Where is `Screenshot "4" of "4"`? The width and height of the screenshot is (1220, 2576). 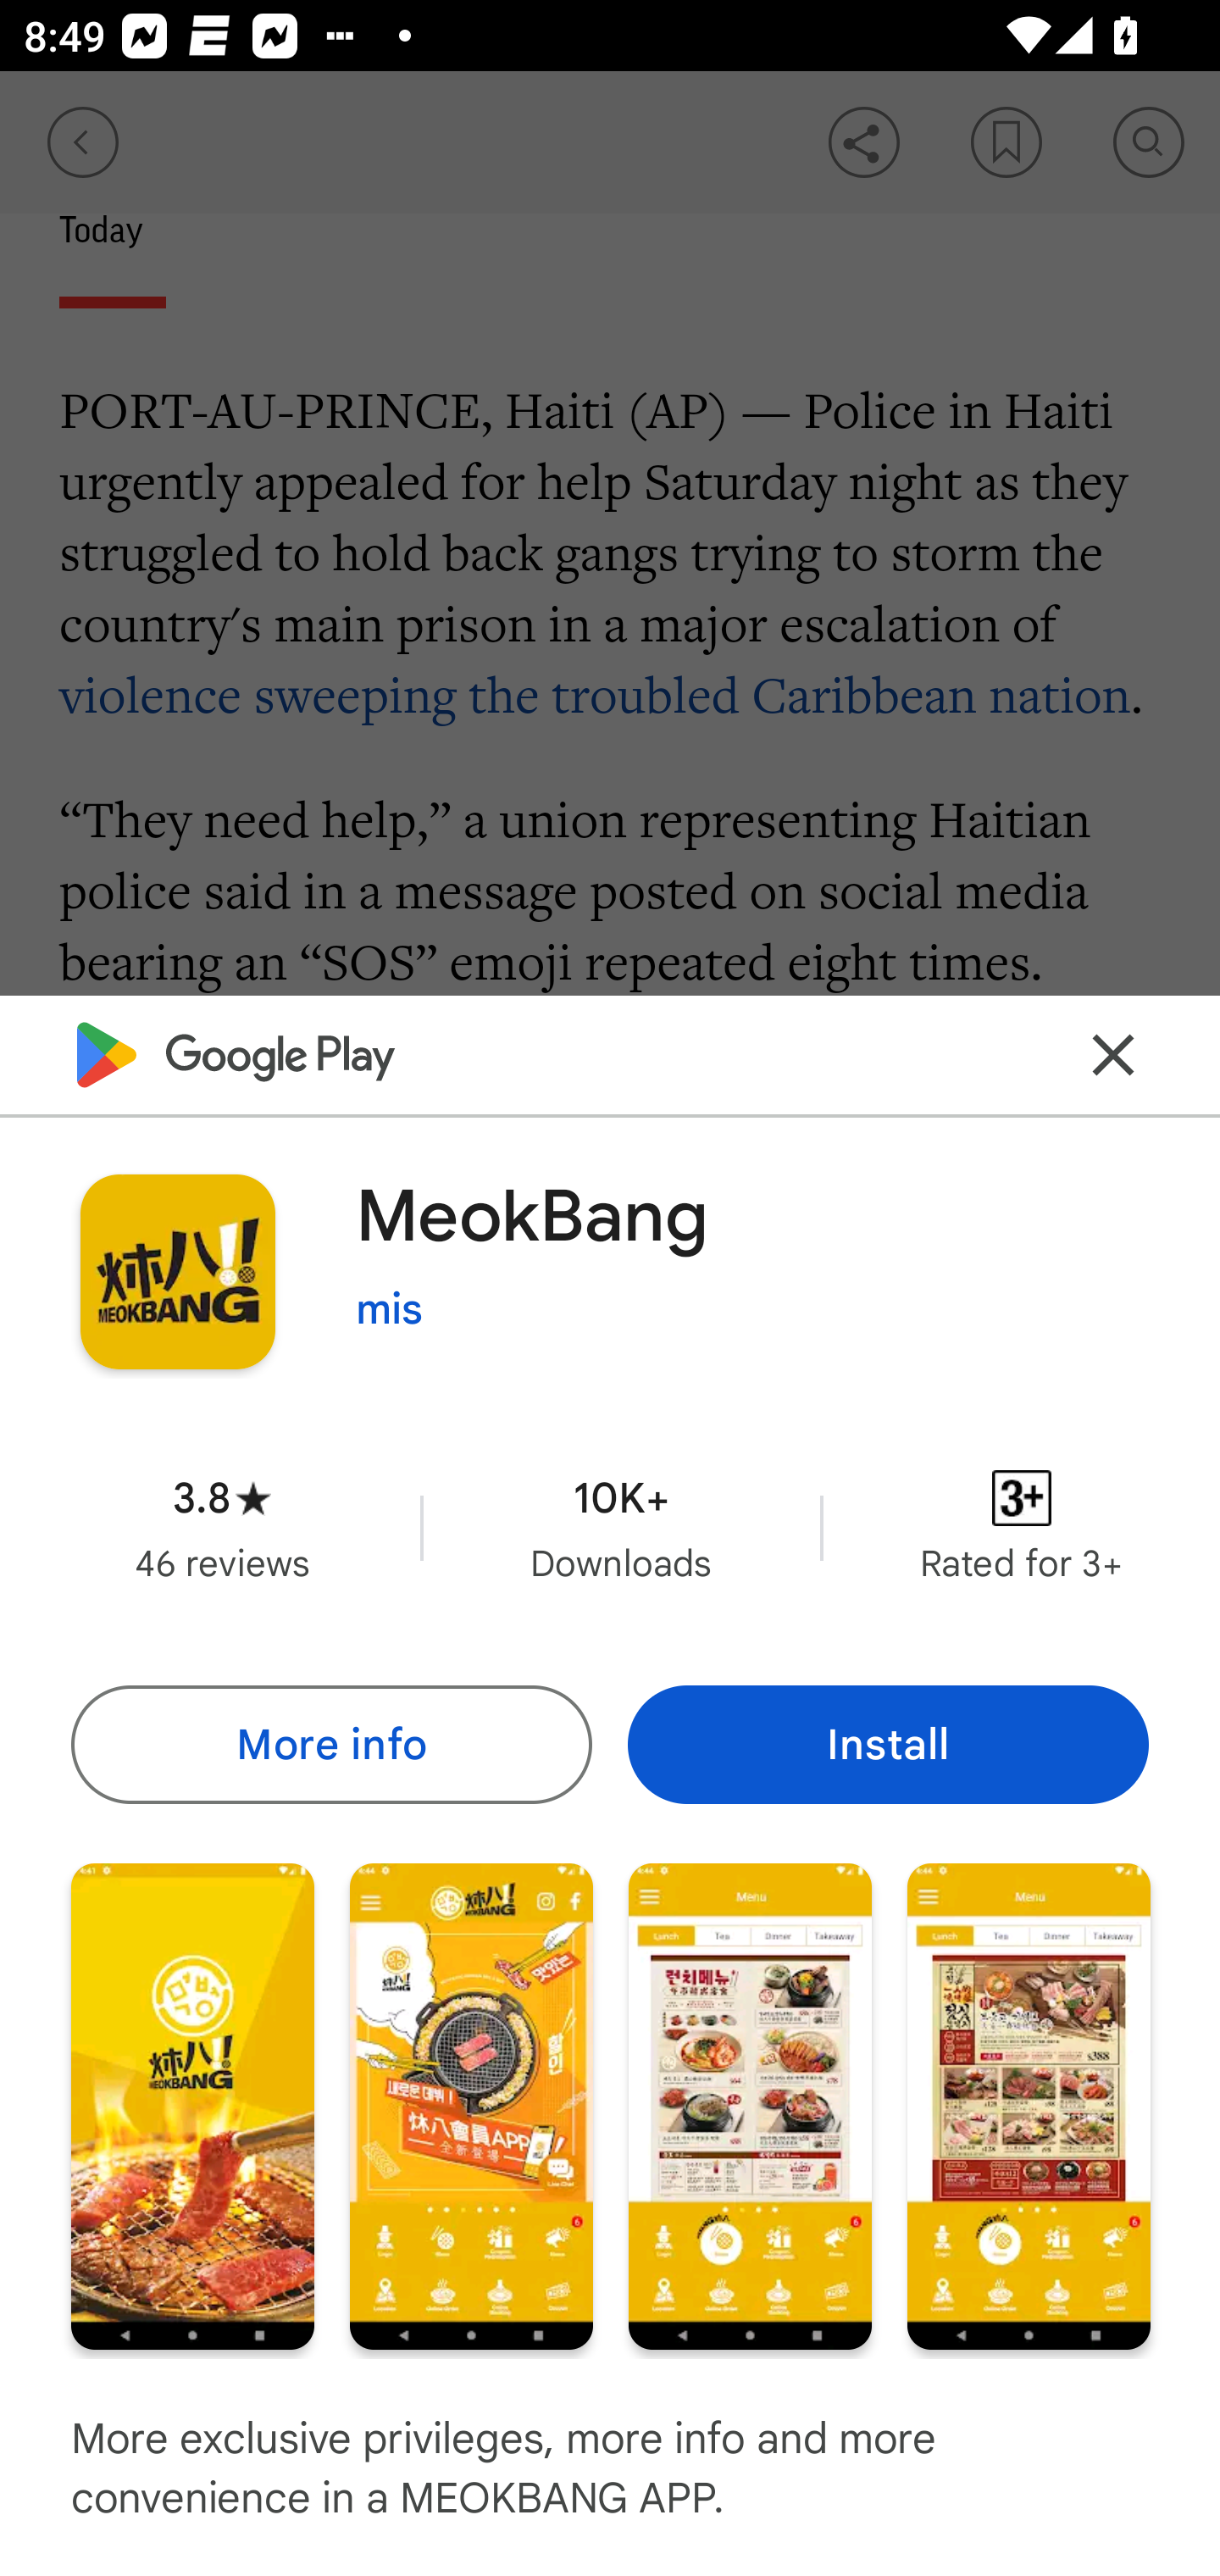 Screenshot "4" of "4" is located at coordinates (1029, 2105).